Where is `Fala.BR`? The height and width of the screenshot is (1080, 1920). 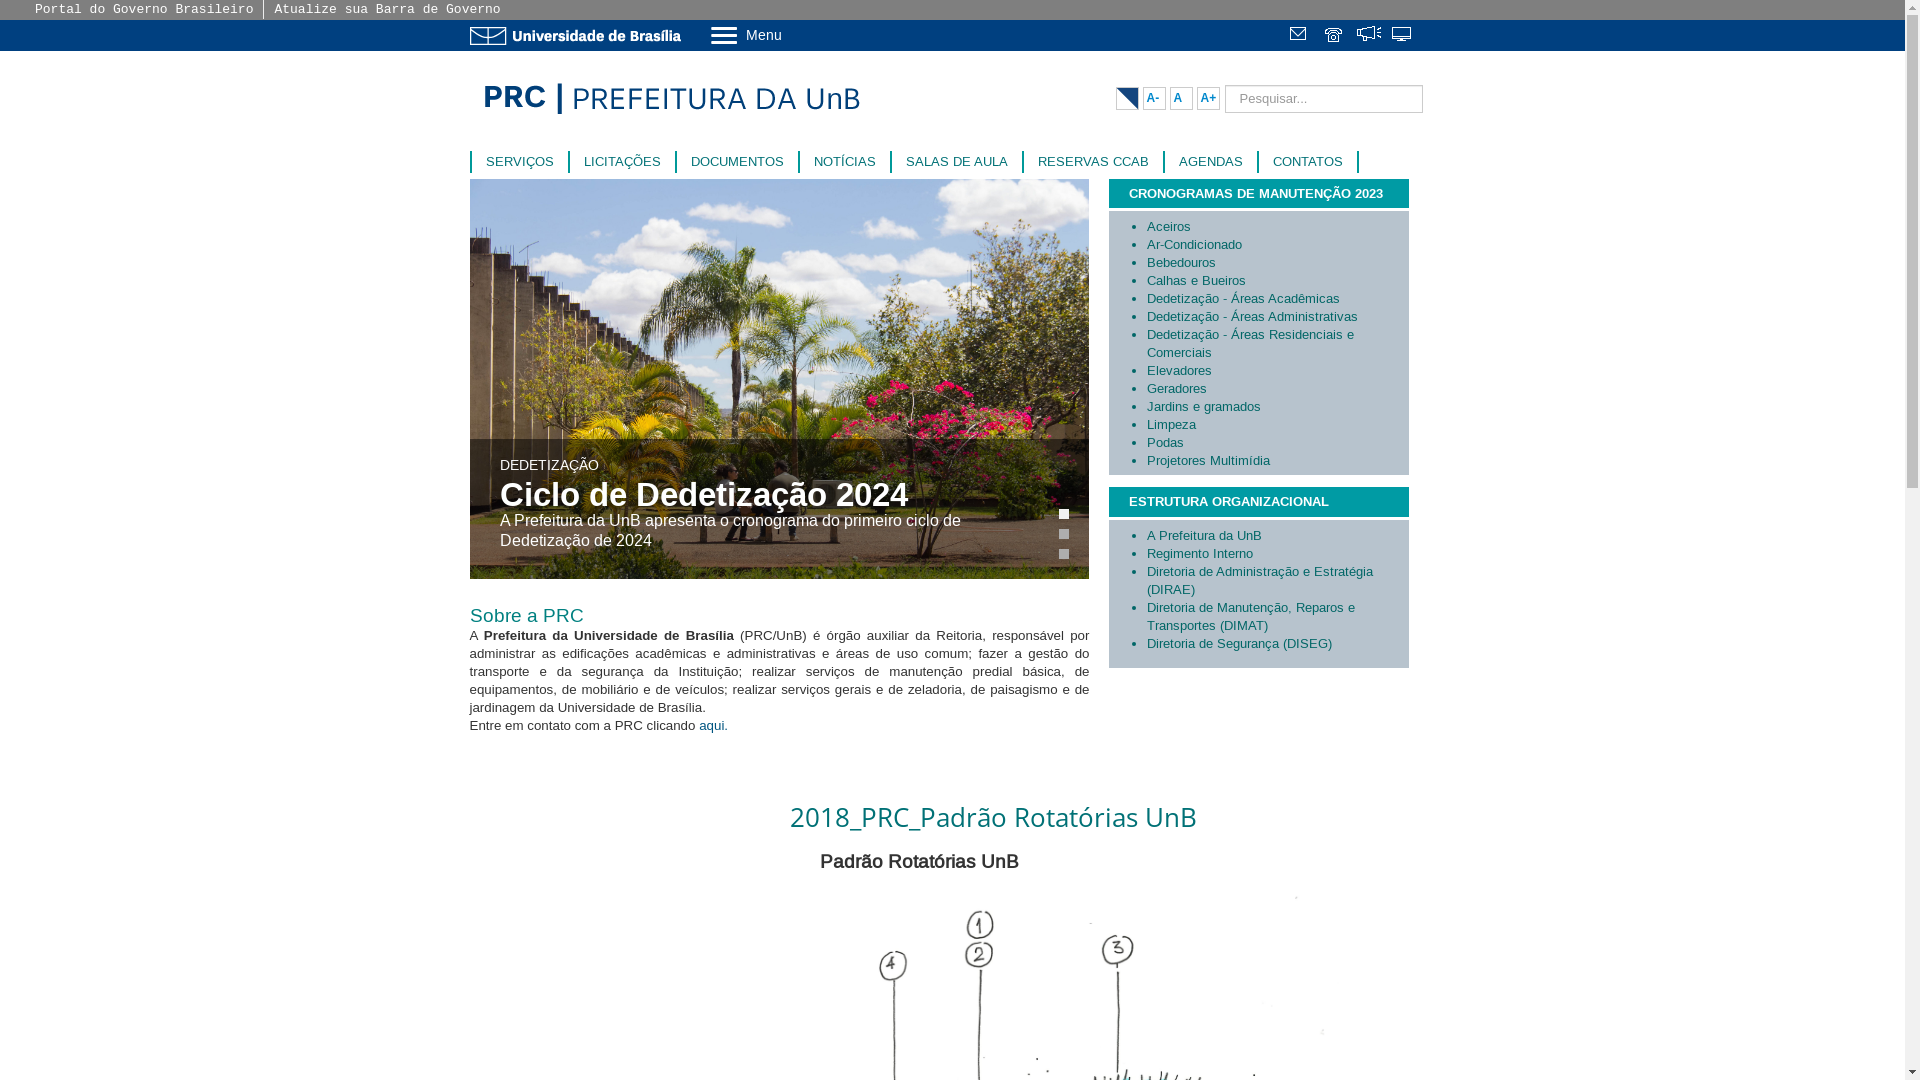 Fala.BR is located at coordinates (1368, 36).